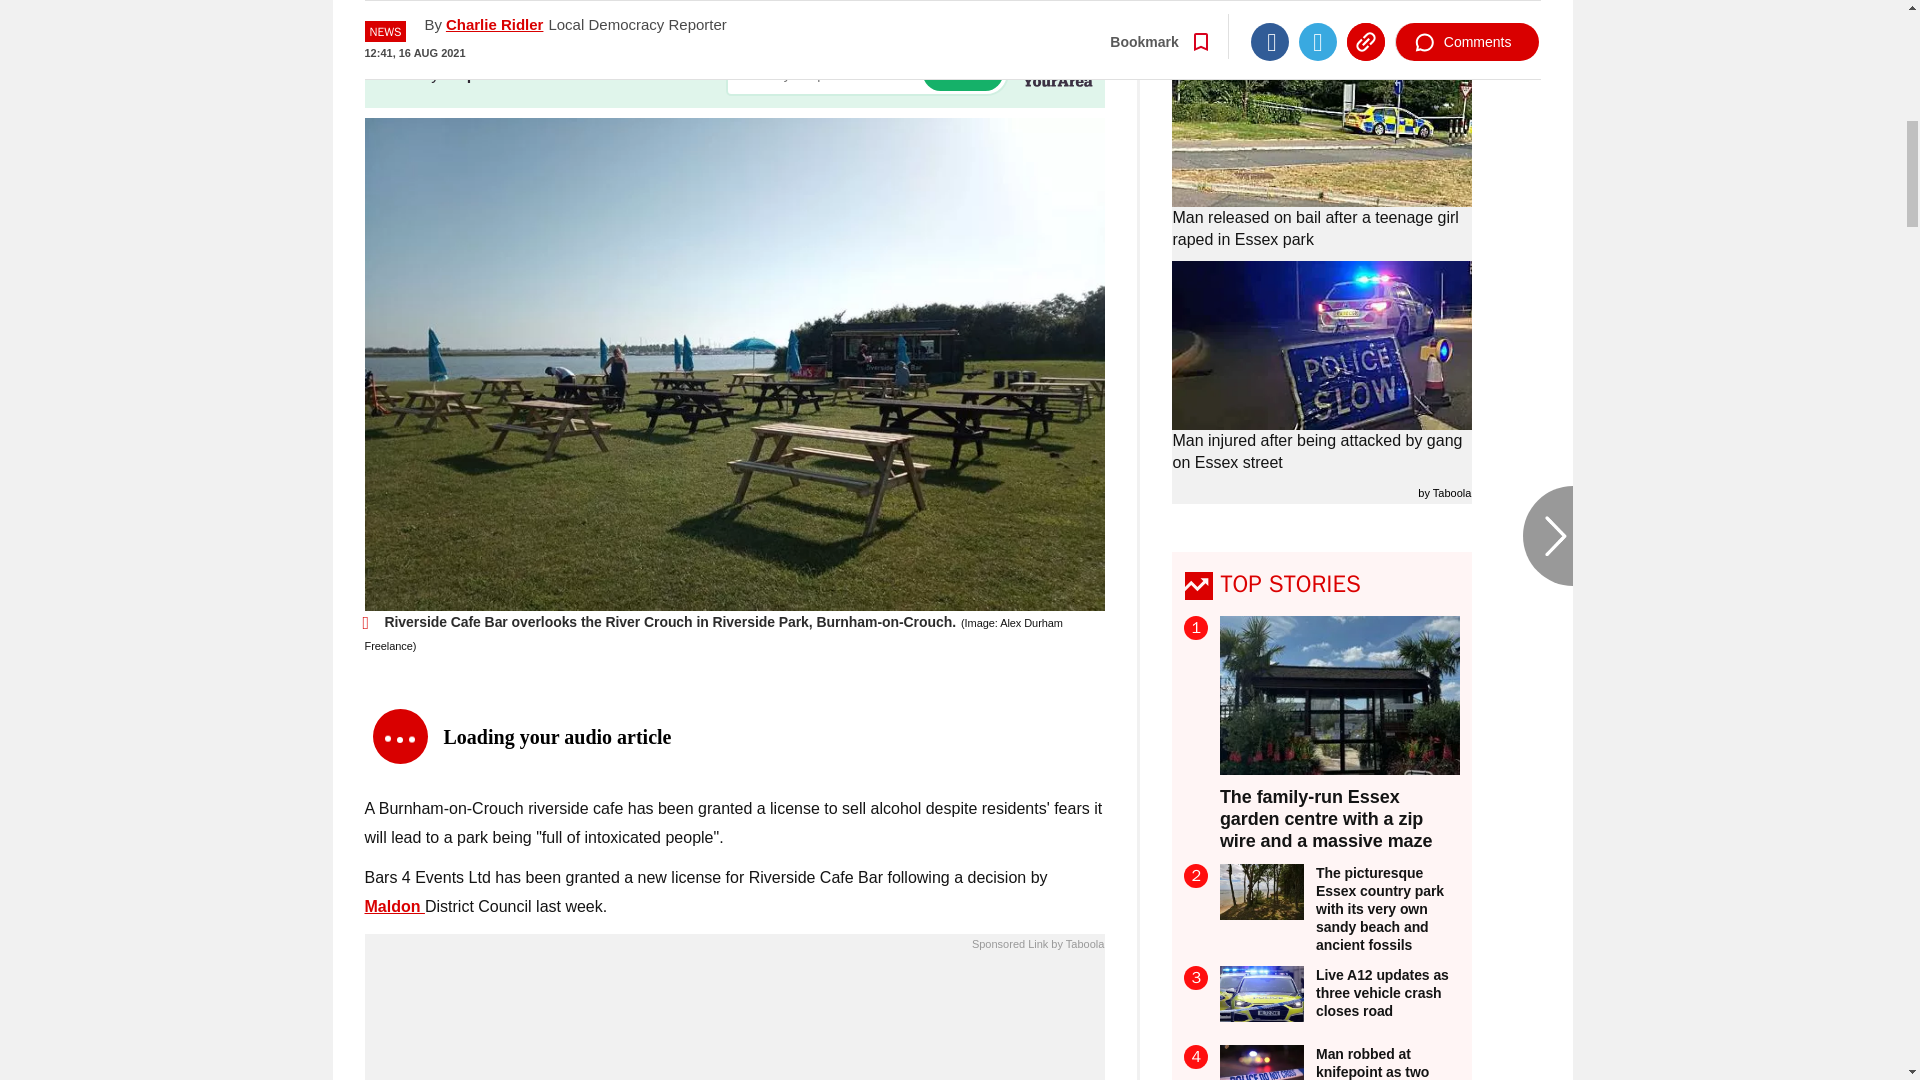 The width and height of the screenshot is (1920, 1080). What do you see at coordinates (962, 73) in the screenshot?
I see `Go` at bounding box center [962, 73].